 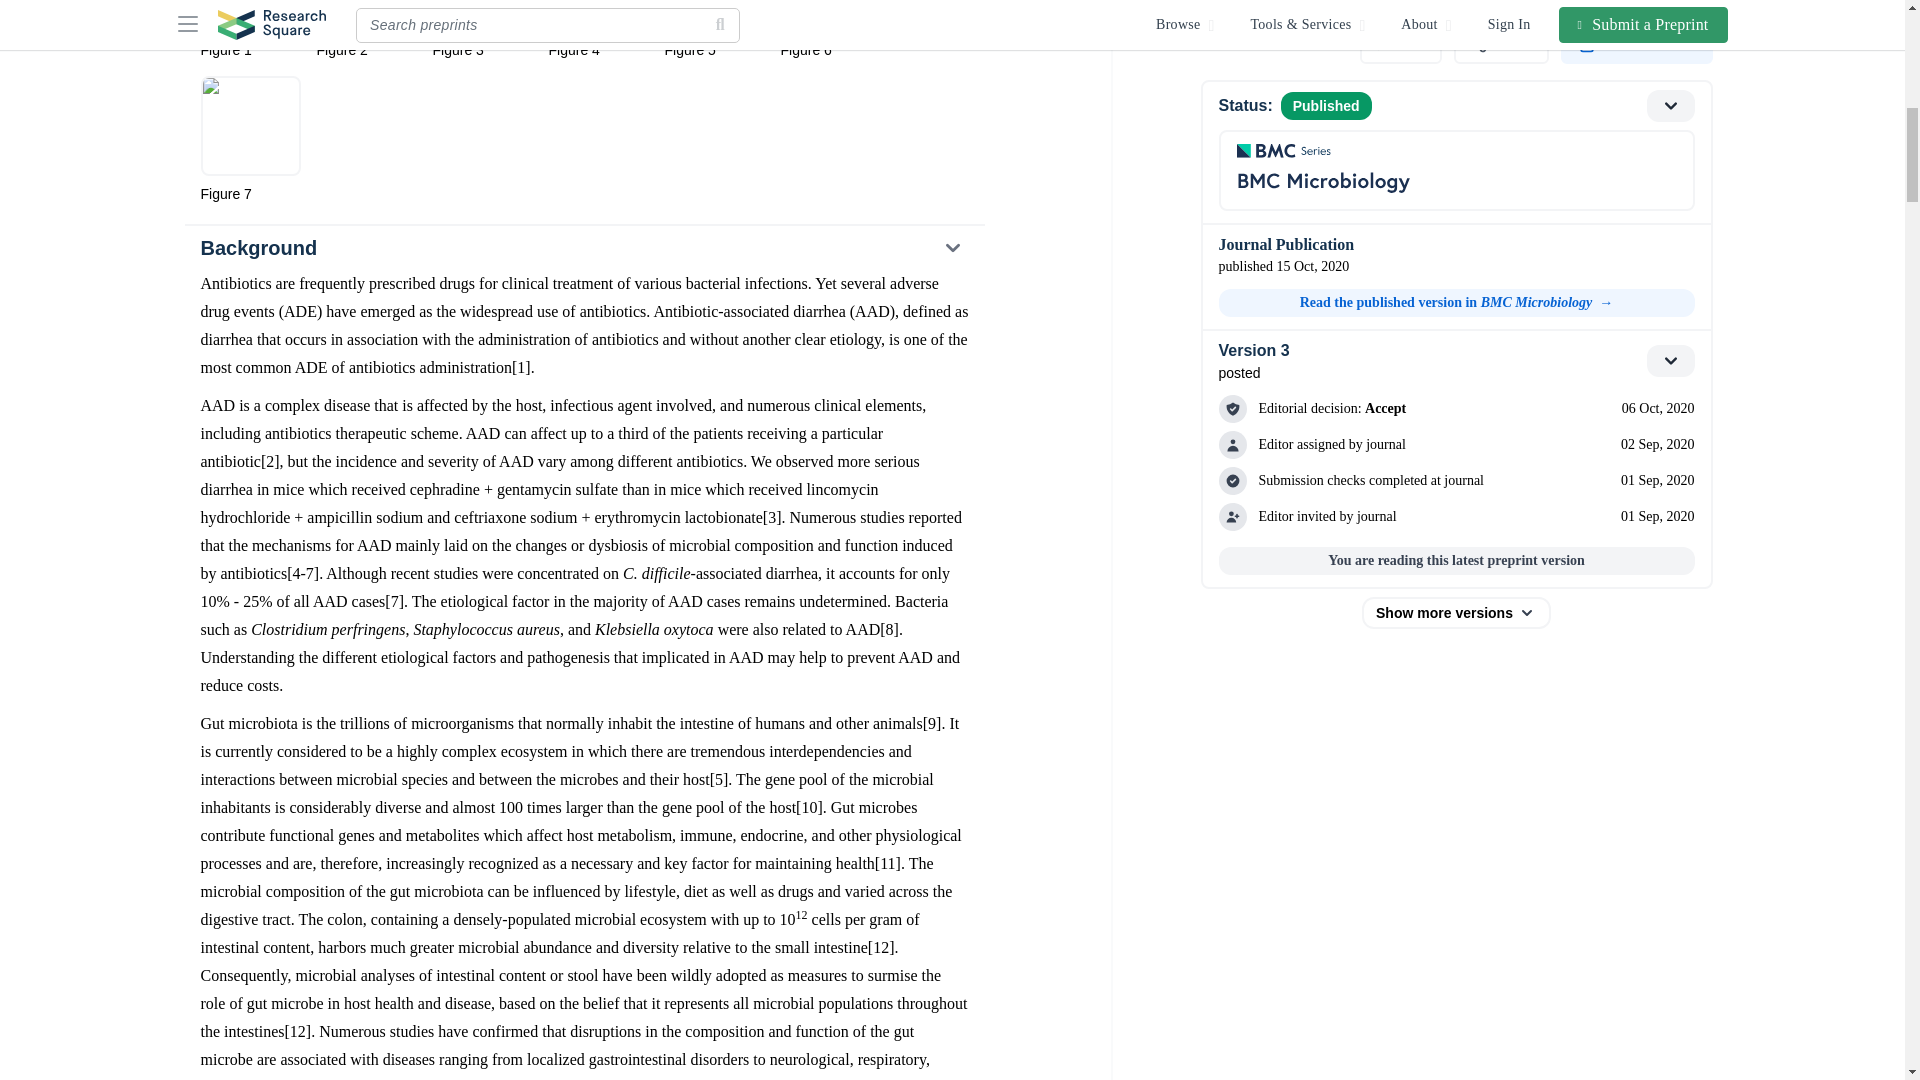 What do you see at coordinates (829, 30) in the screenshot?
I see `Figure 6` at bounding box center [829, 30].